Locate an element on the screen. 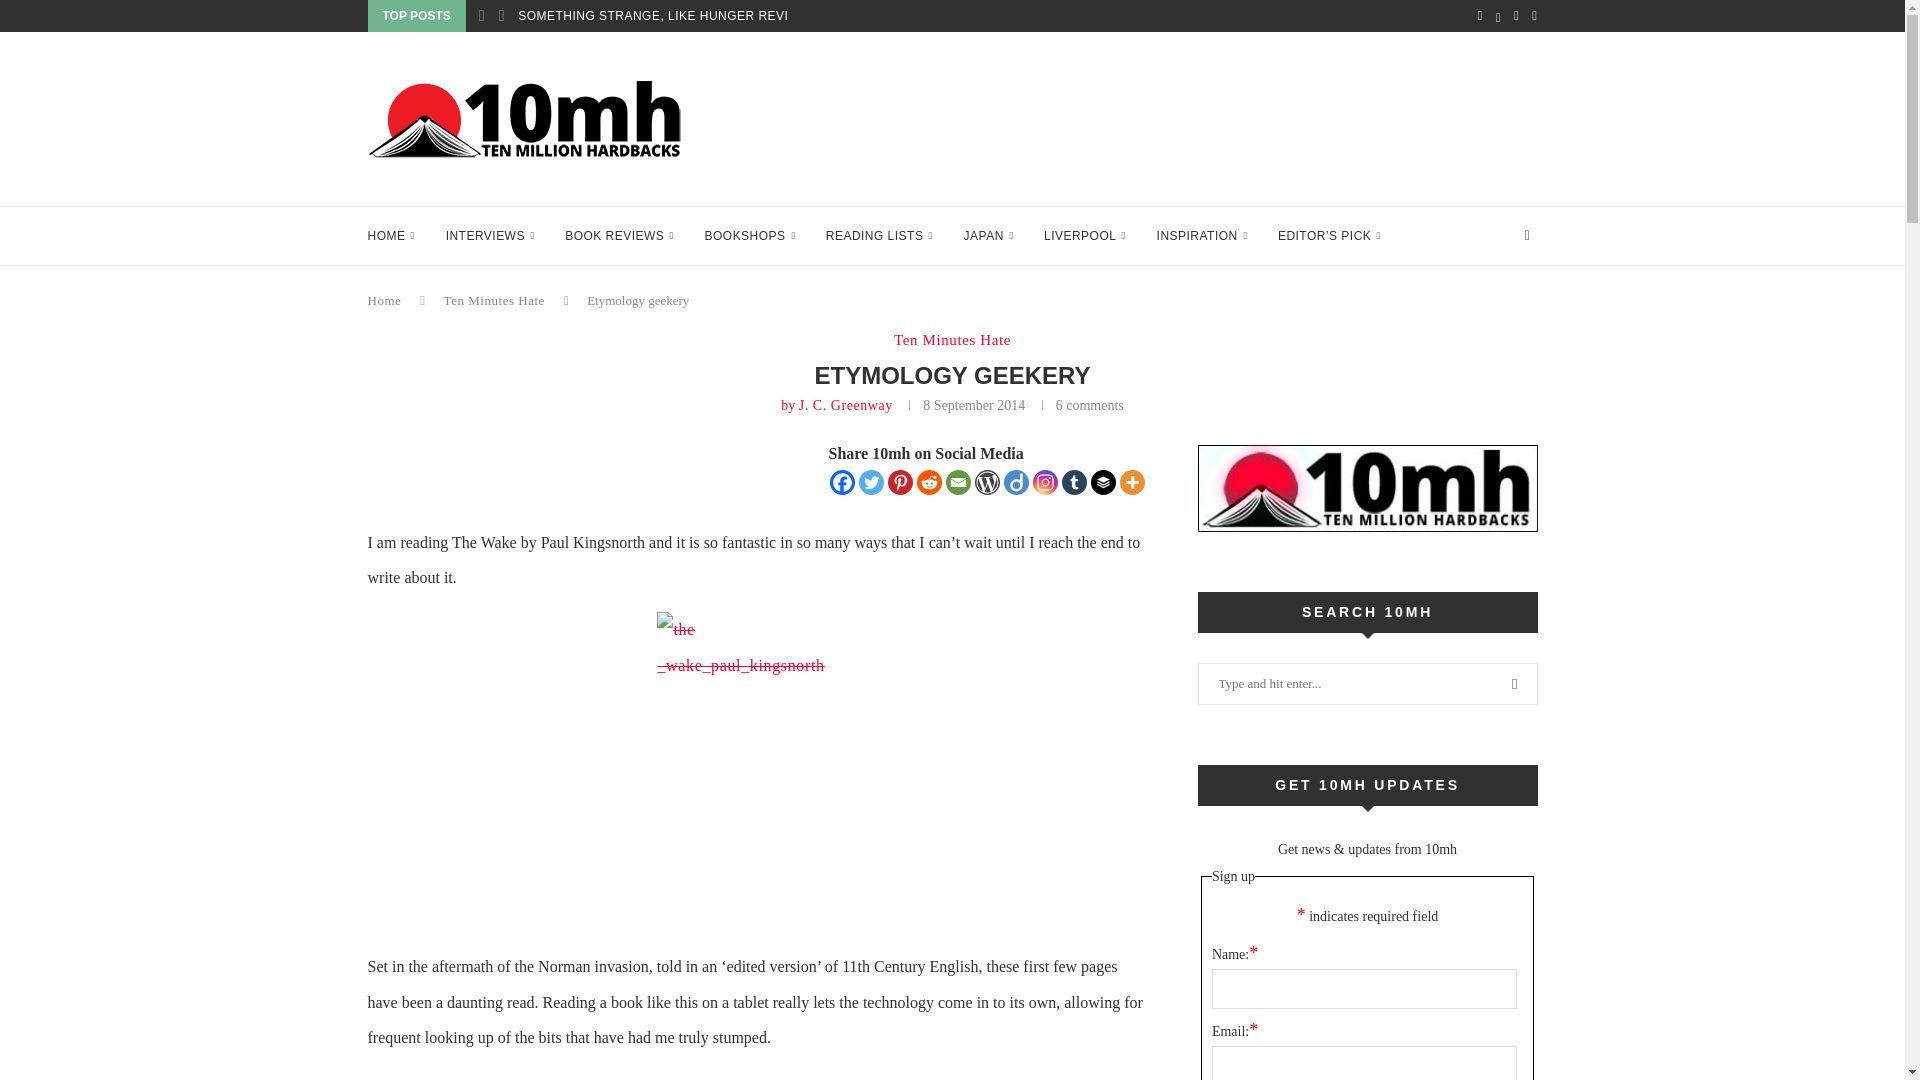 The height and width of the screenshot is (1080, 1920). Email is located at coordinates (958, 482).